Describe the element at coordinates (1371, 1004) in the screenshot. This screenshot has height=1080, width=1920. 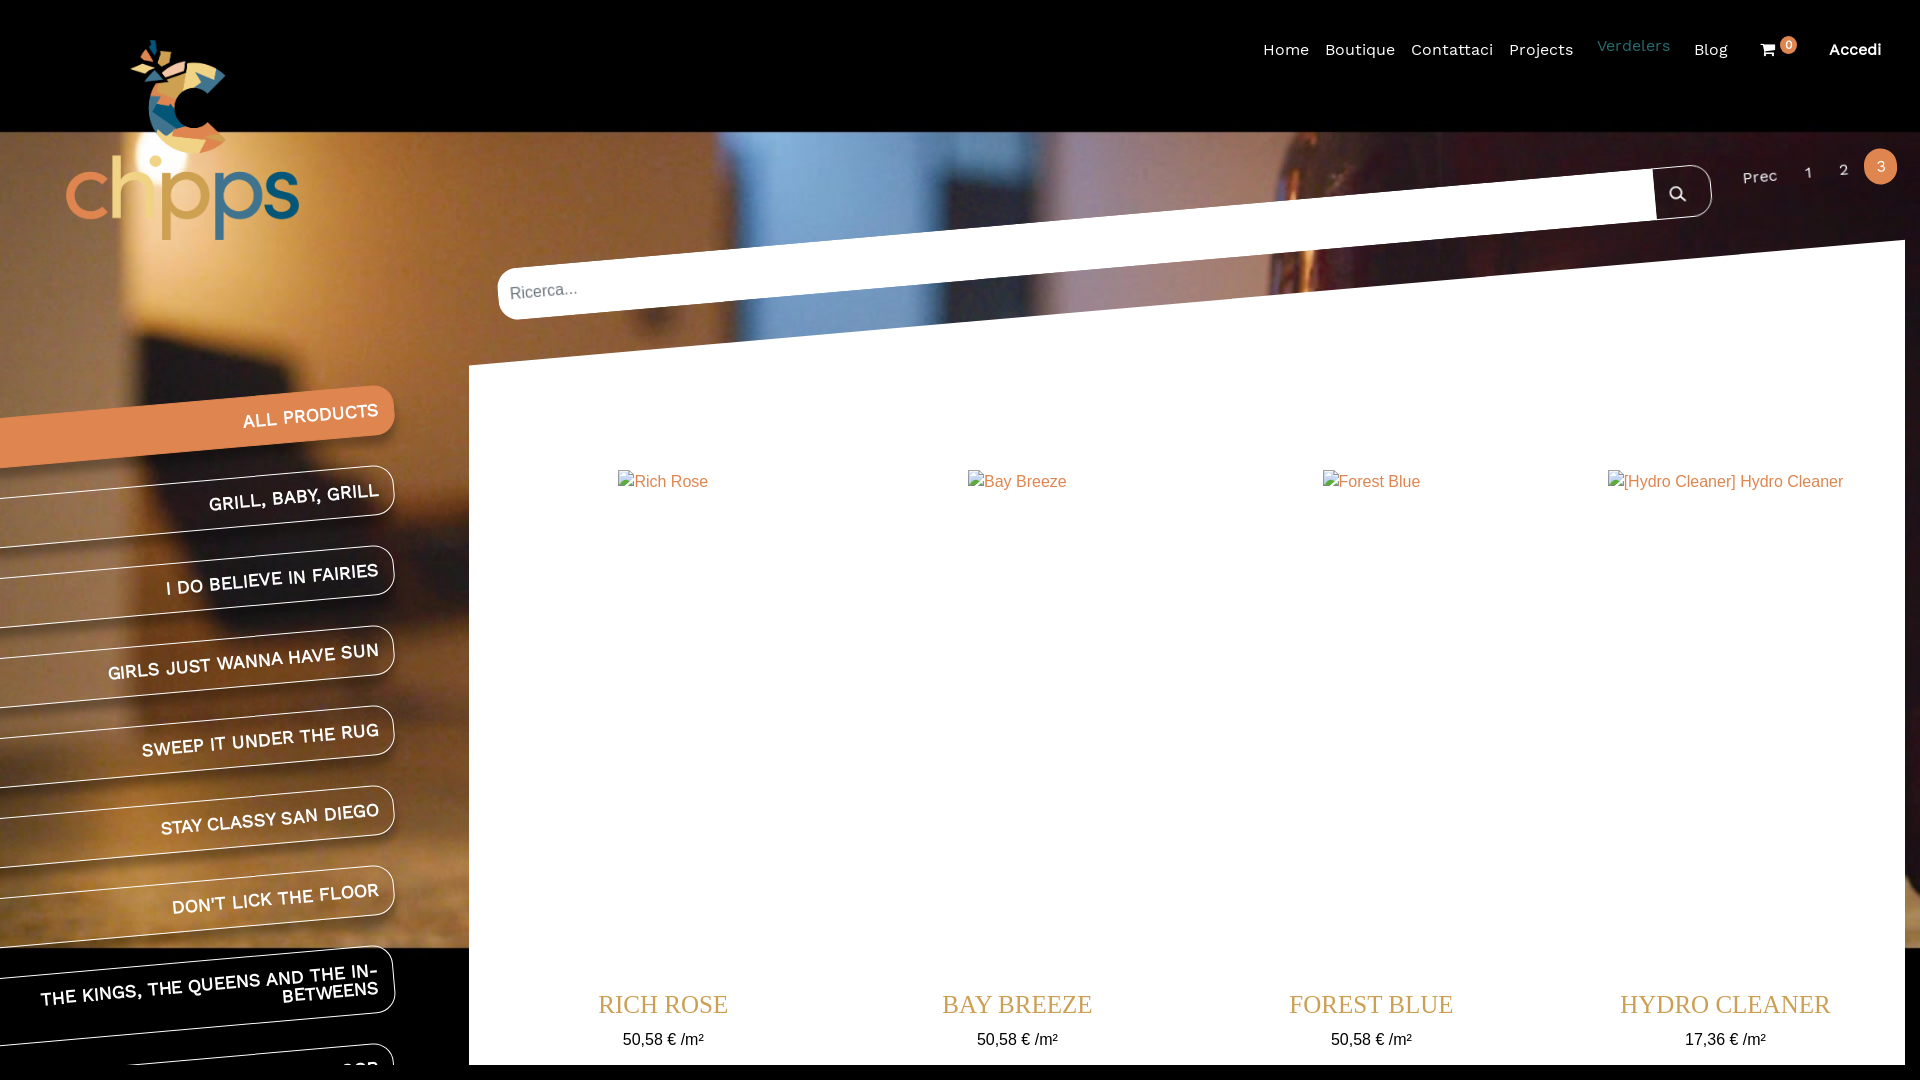
I see `FOREST BLUE` at that location.